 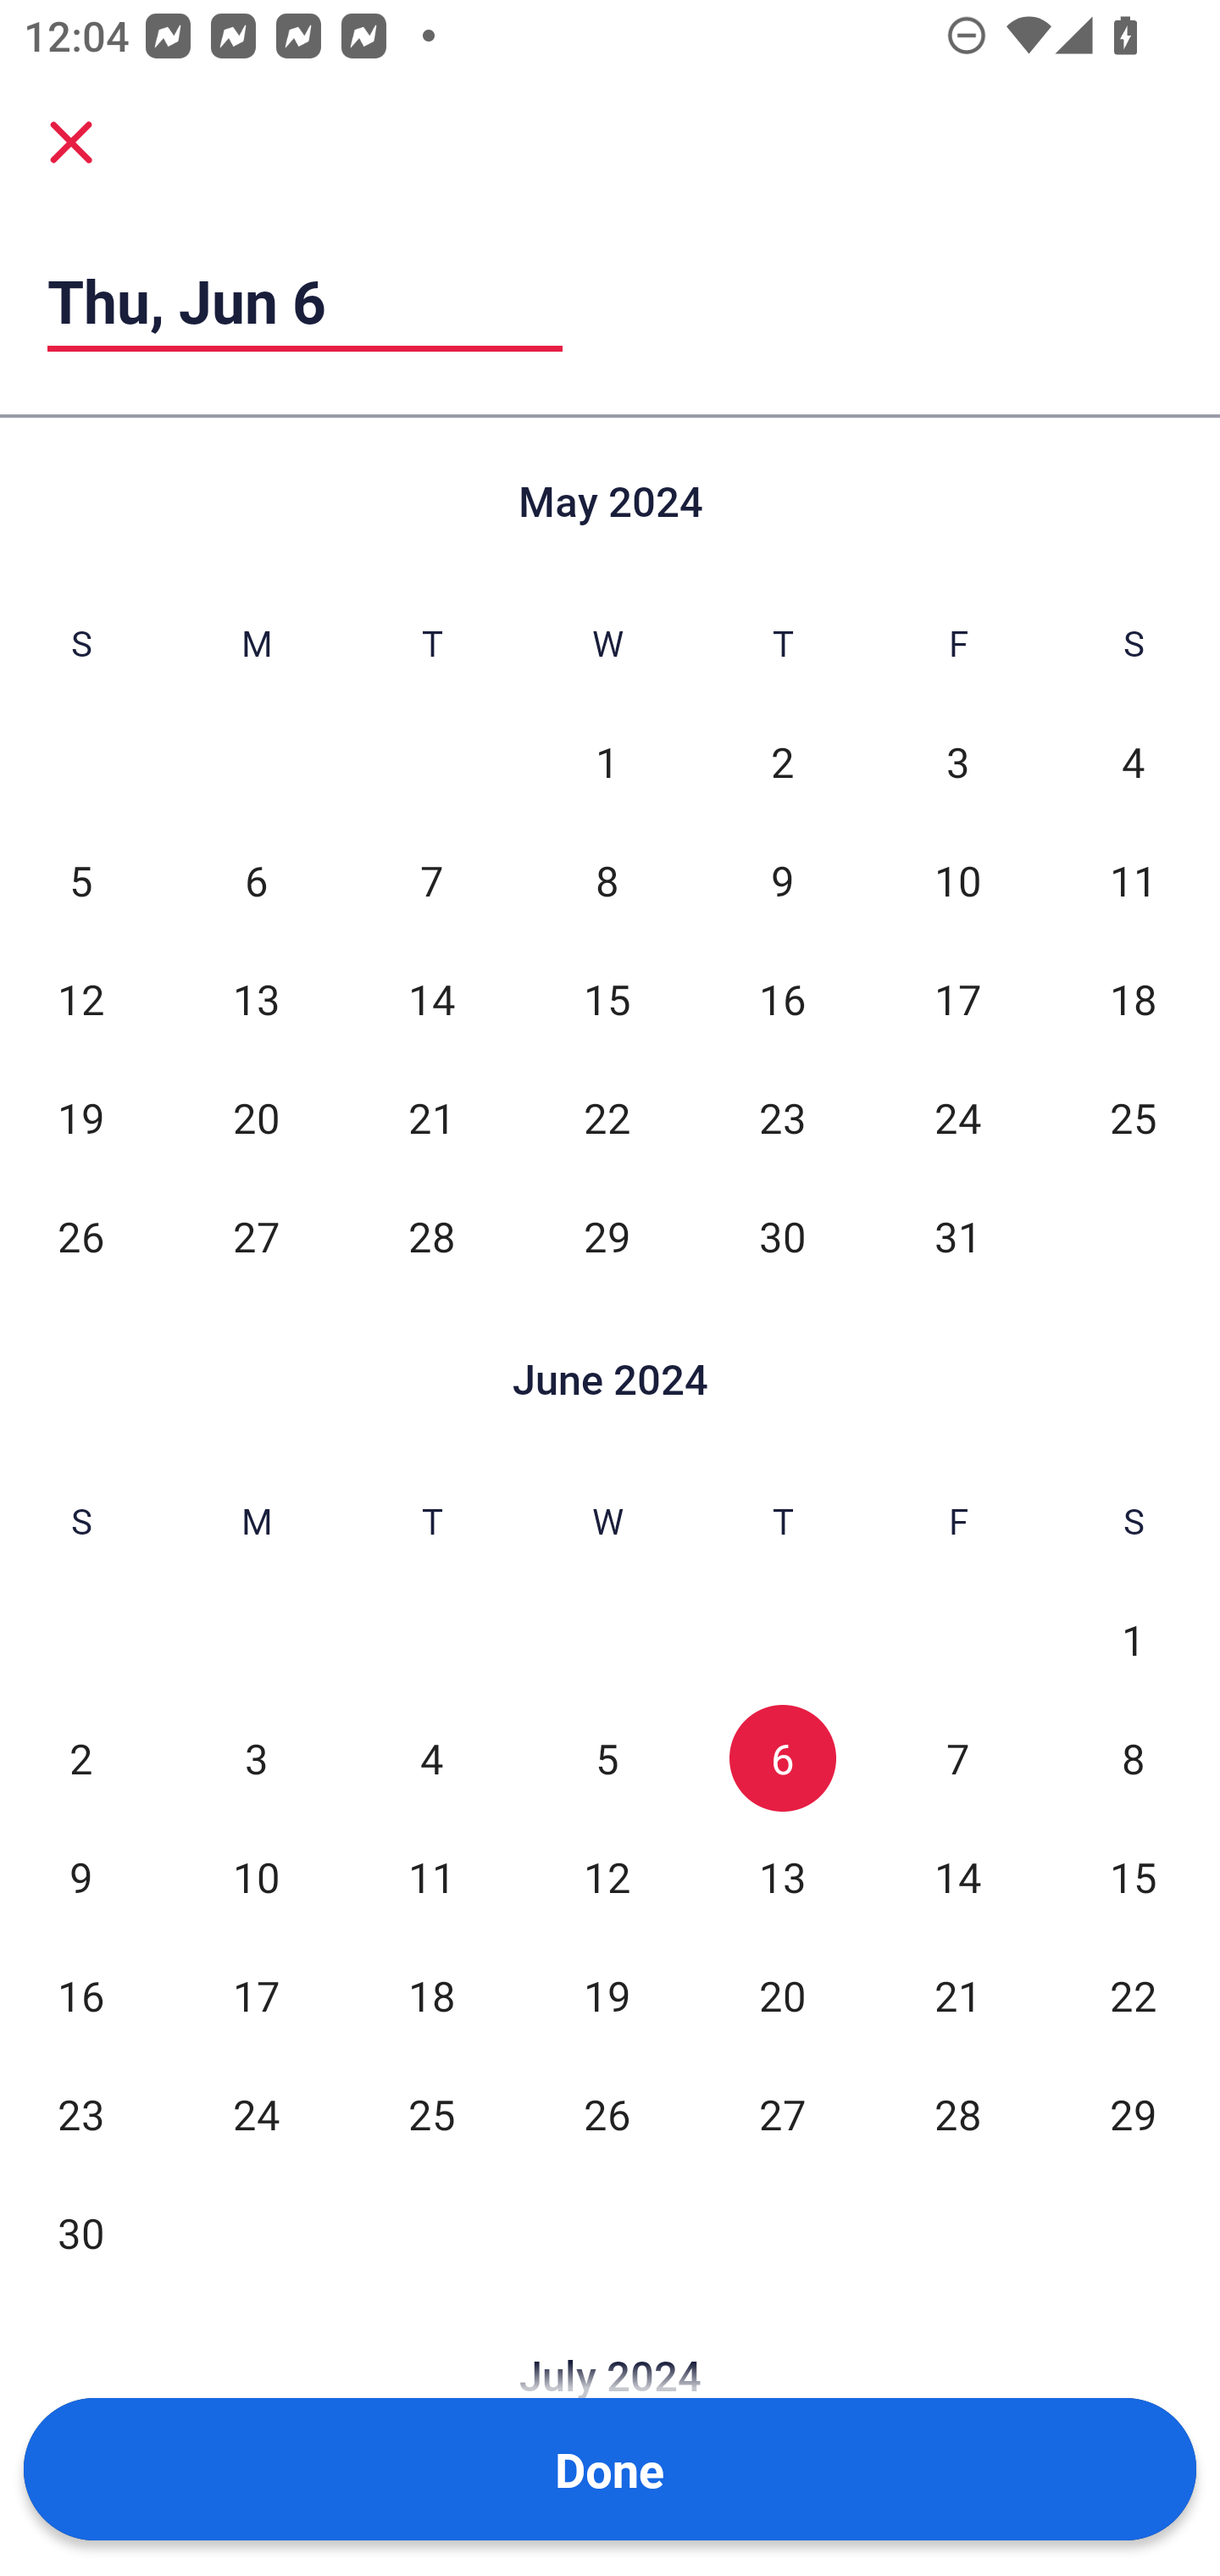 What do you see at coordinates (1134, 1759) in the screenshot?
I see `8 Sat, Jun 8, Not Selected` at bounding box center [1134, 1759].